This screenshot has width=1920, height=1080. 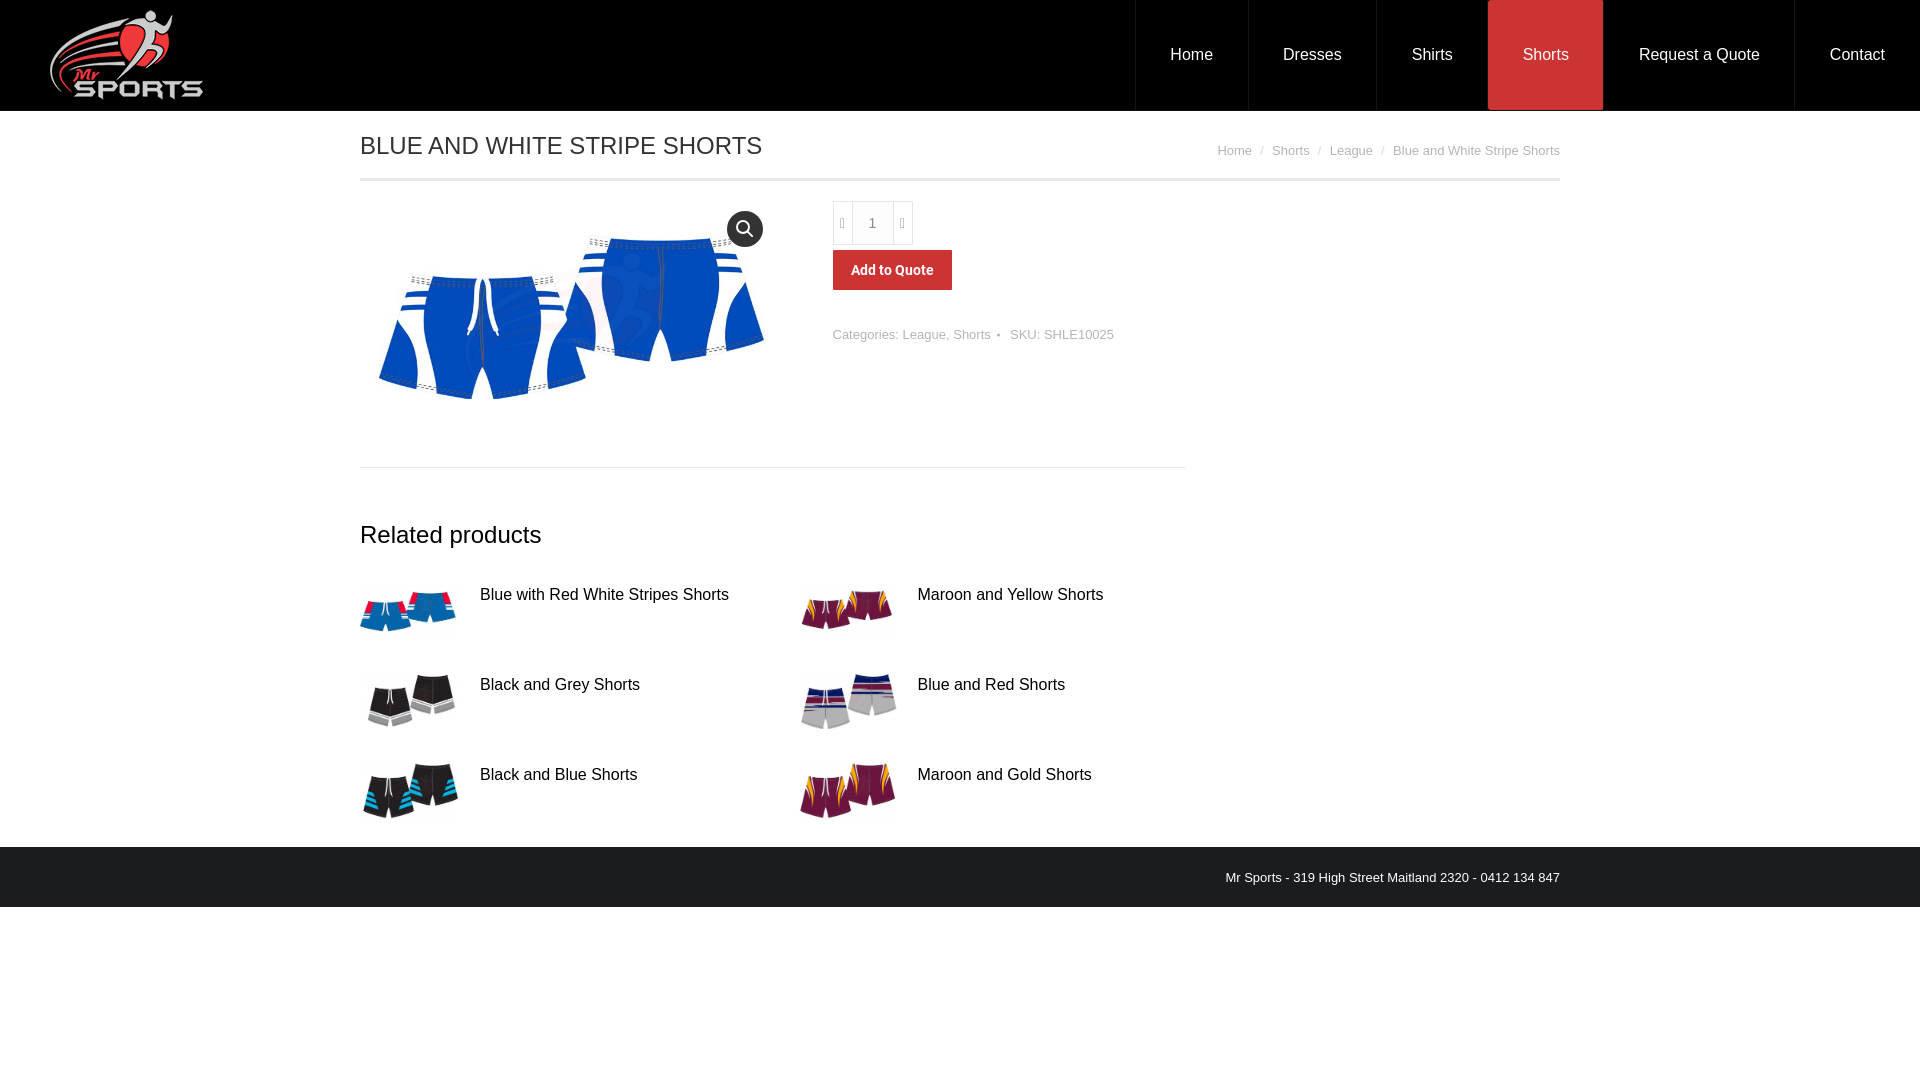 I want to click on Shirts, so click(x=1432, y=55).